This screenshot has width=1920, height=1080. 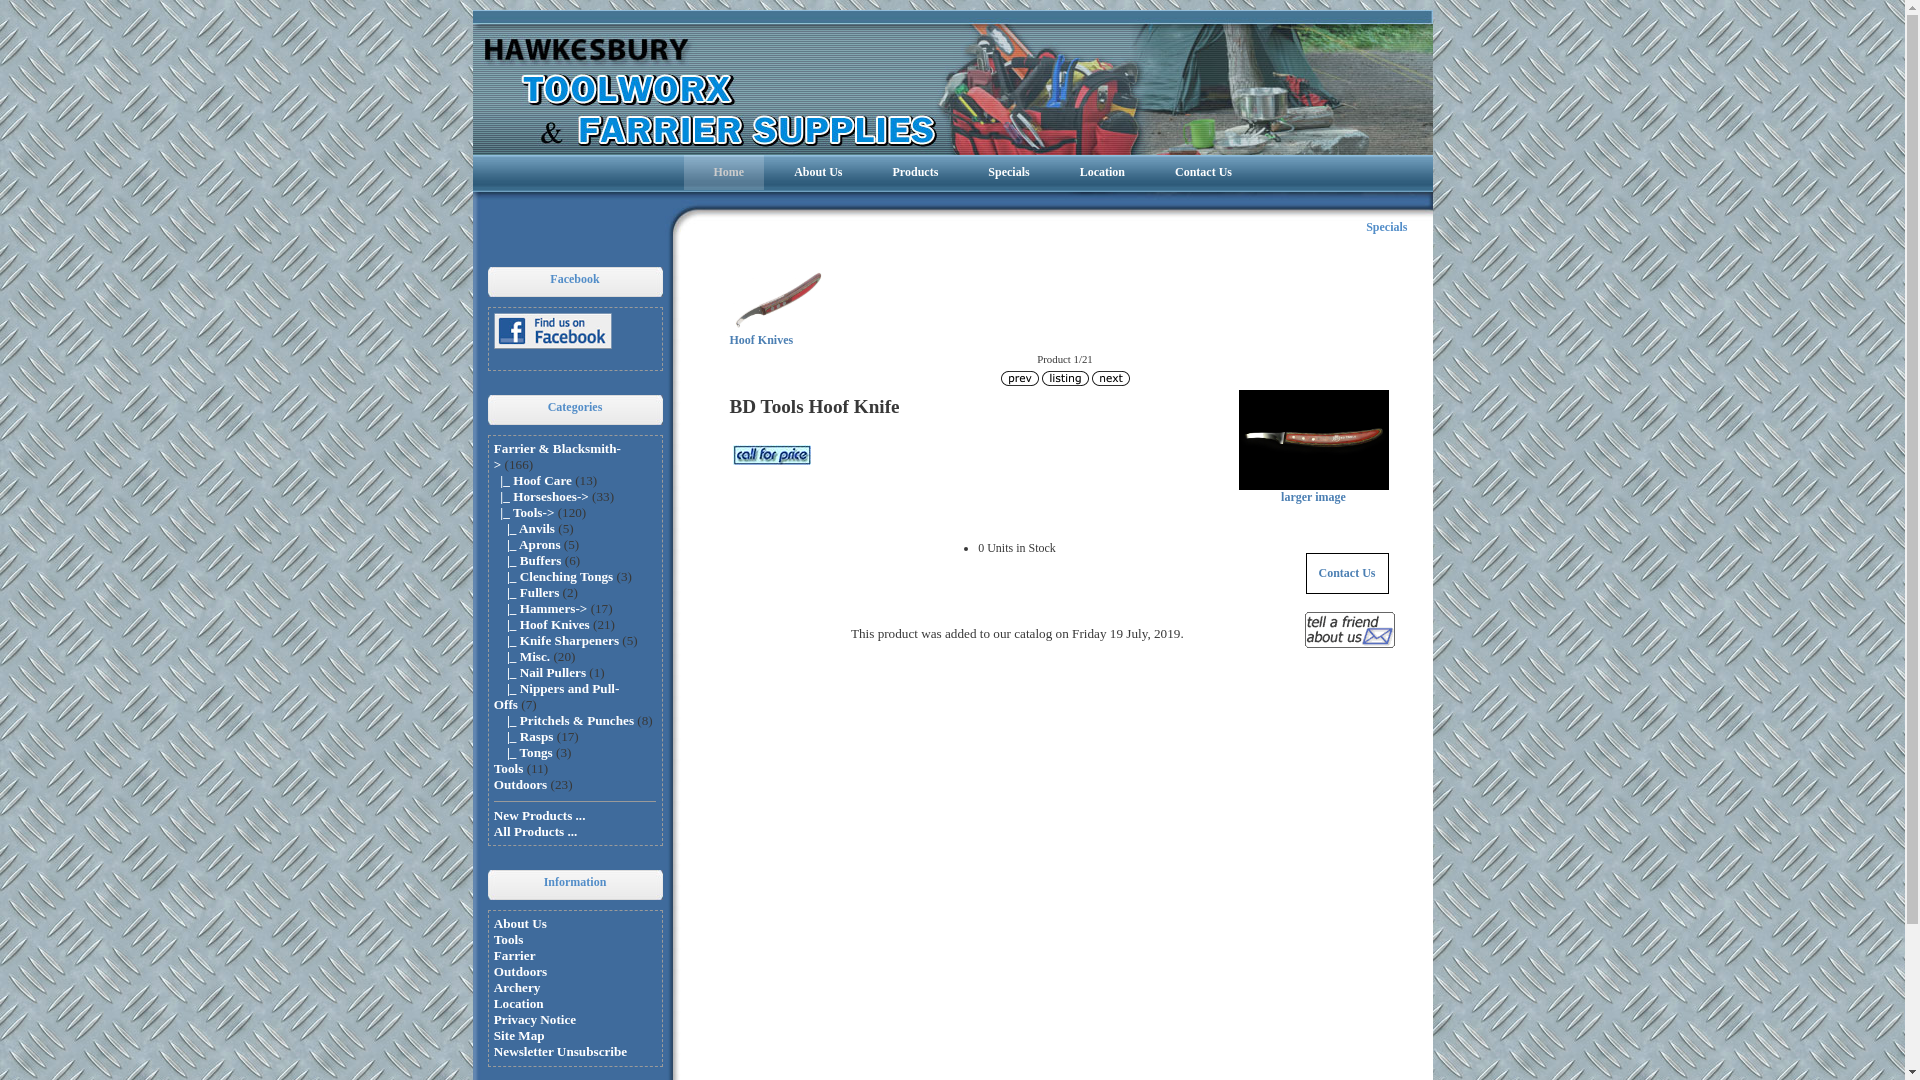 I want to click on     |_ Knife Sharpeners, so click(x=556, y=640).